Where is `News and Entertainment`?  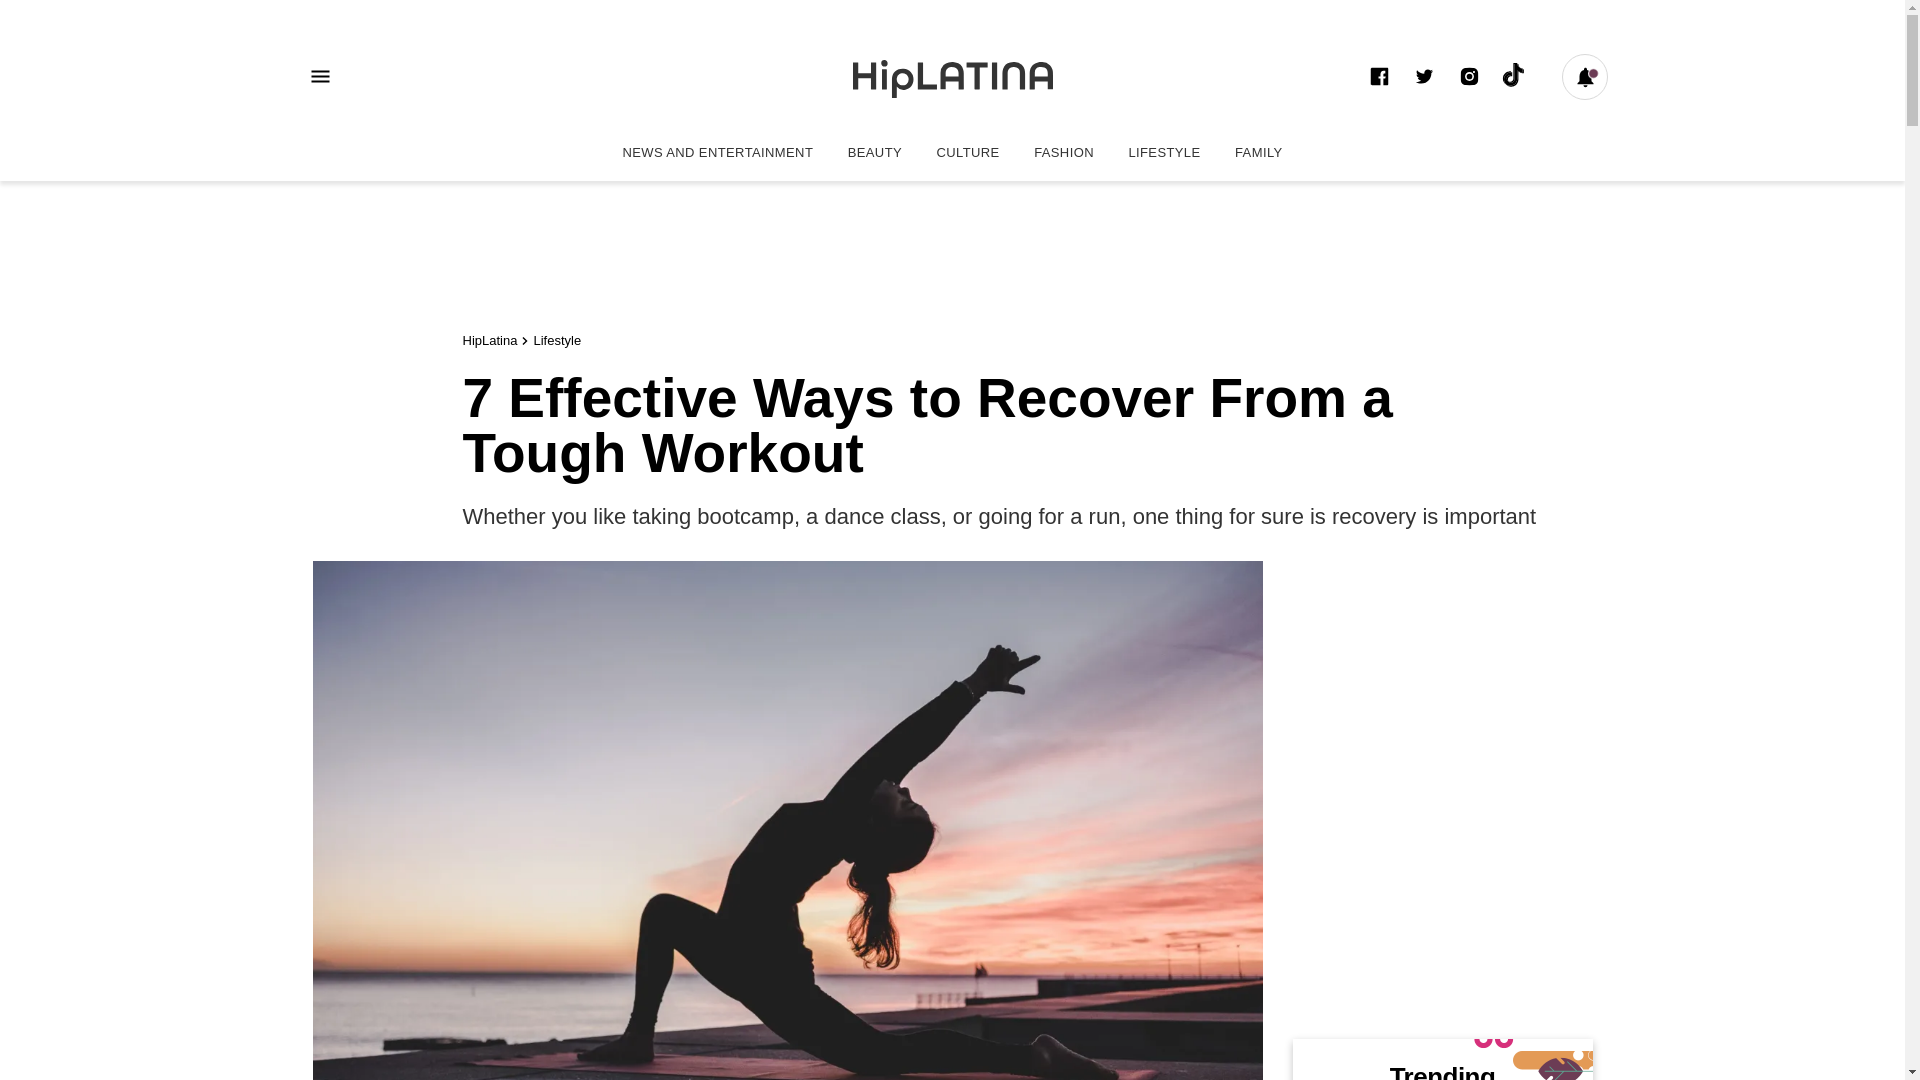 News and Entertainment is located at coordinates (716, 152).